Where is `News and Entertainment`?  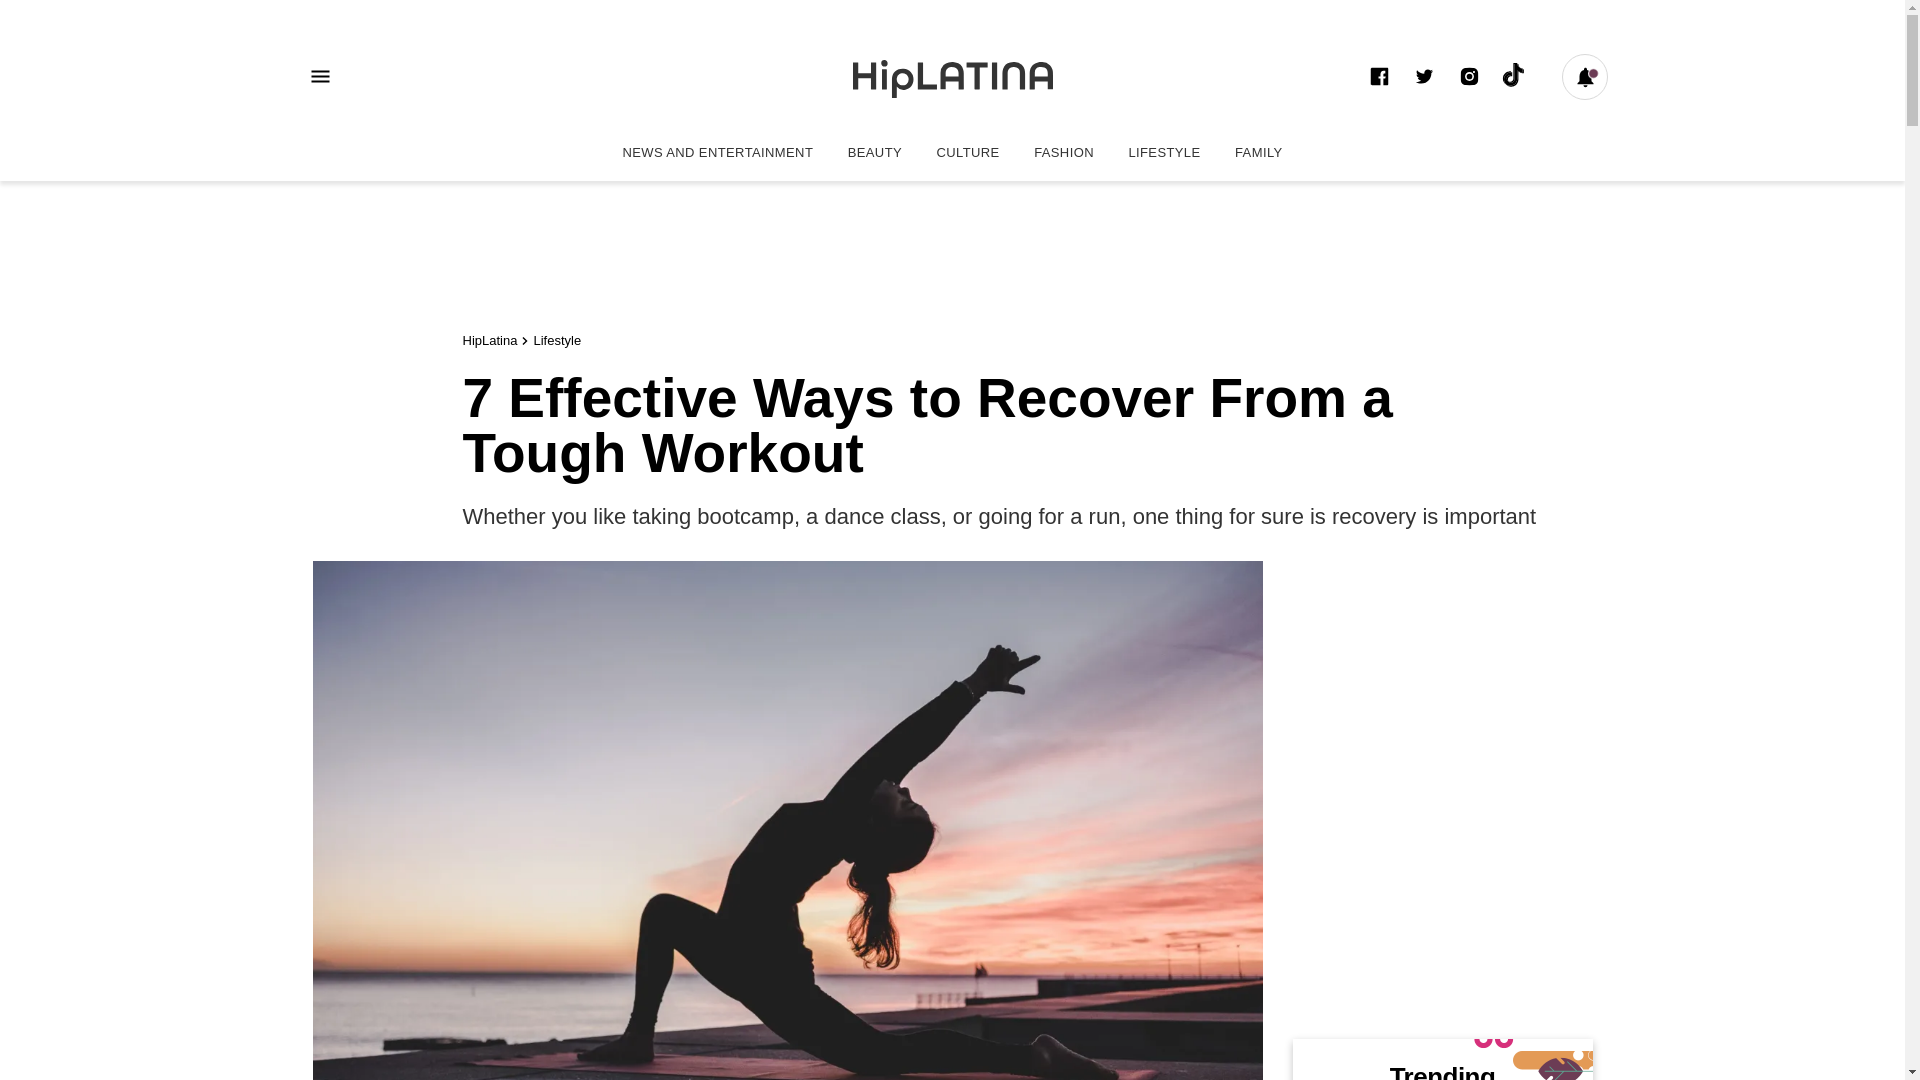 News and Entertainment is located at coordinates (716, 152).